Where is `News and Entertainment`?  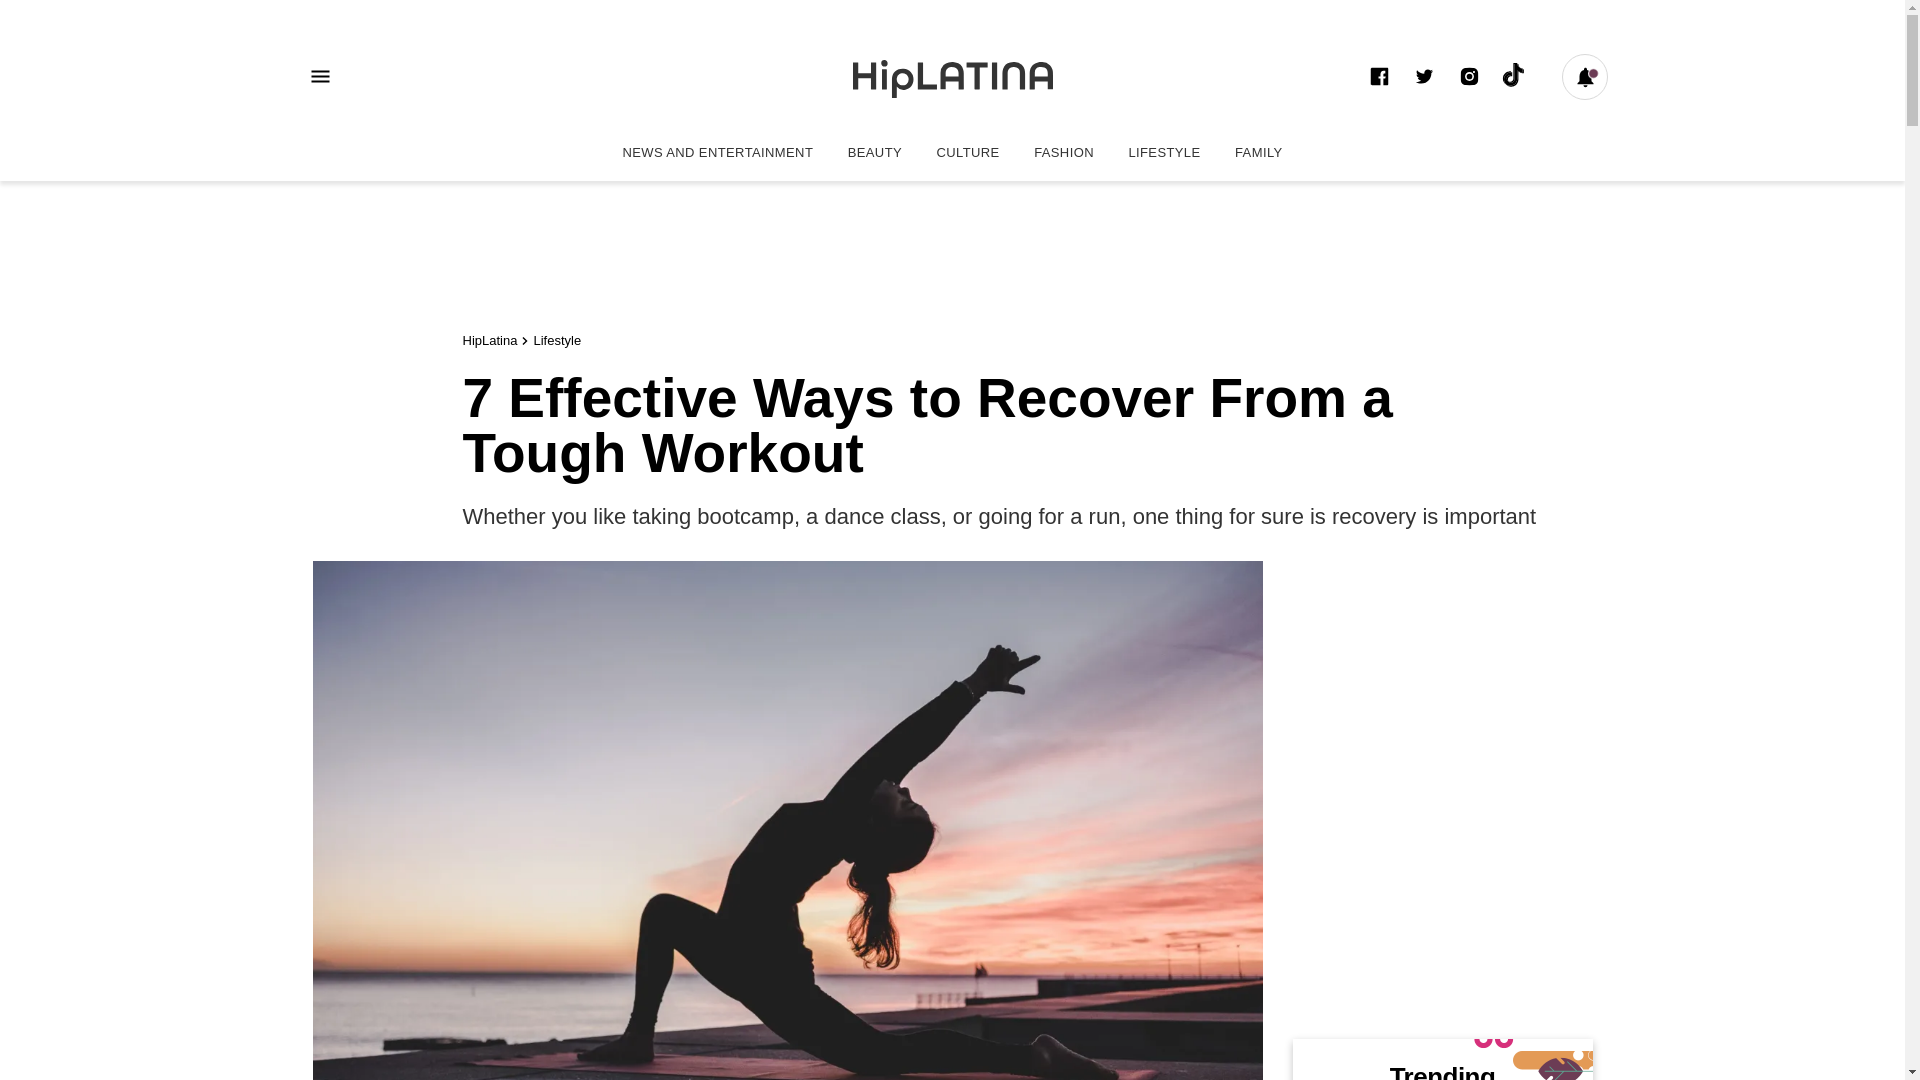 News and Entertainment is located at coordinates (716, 152).